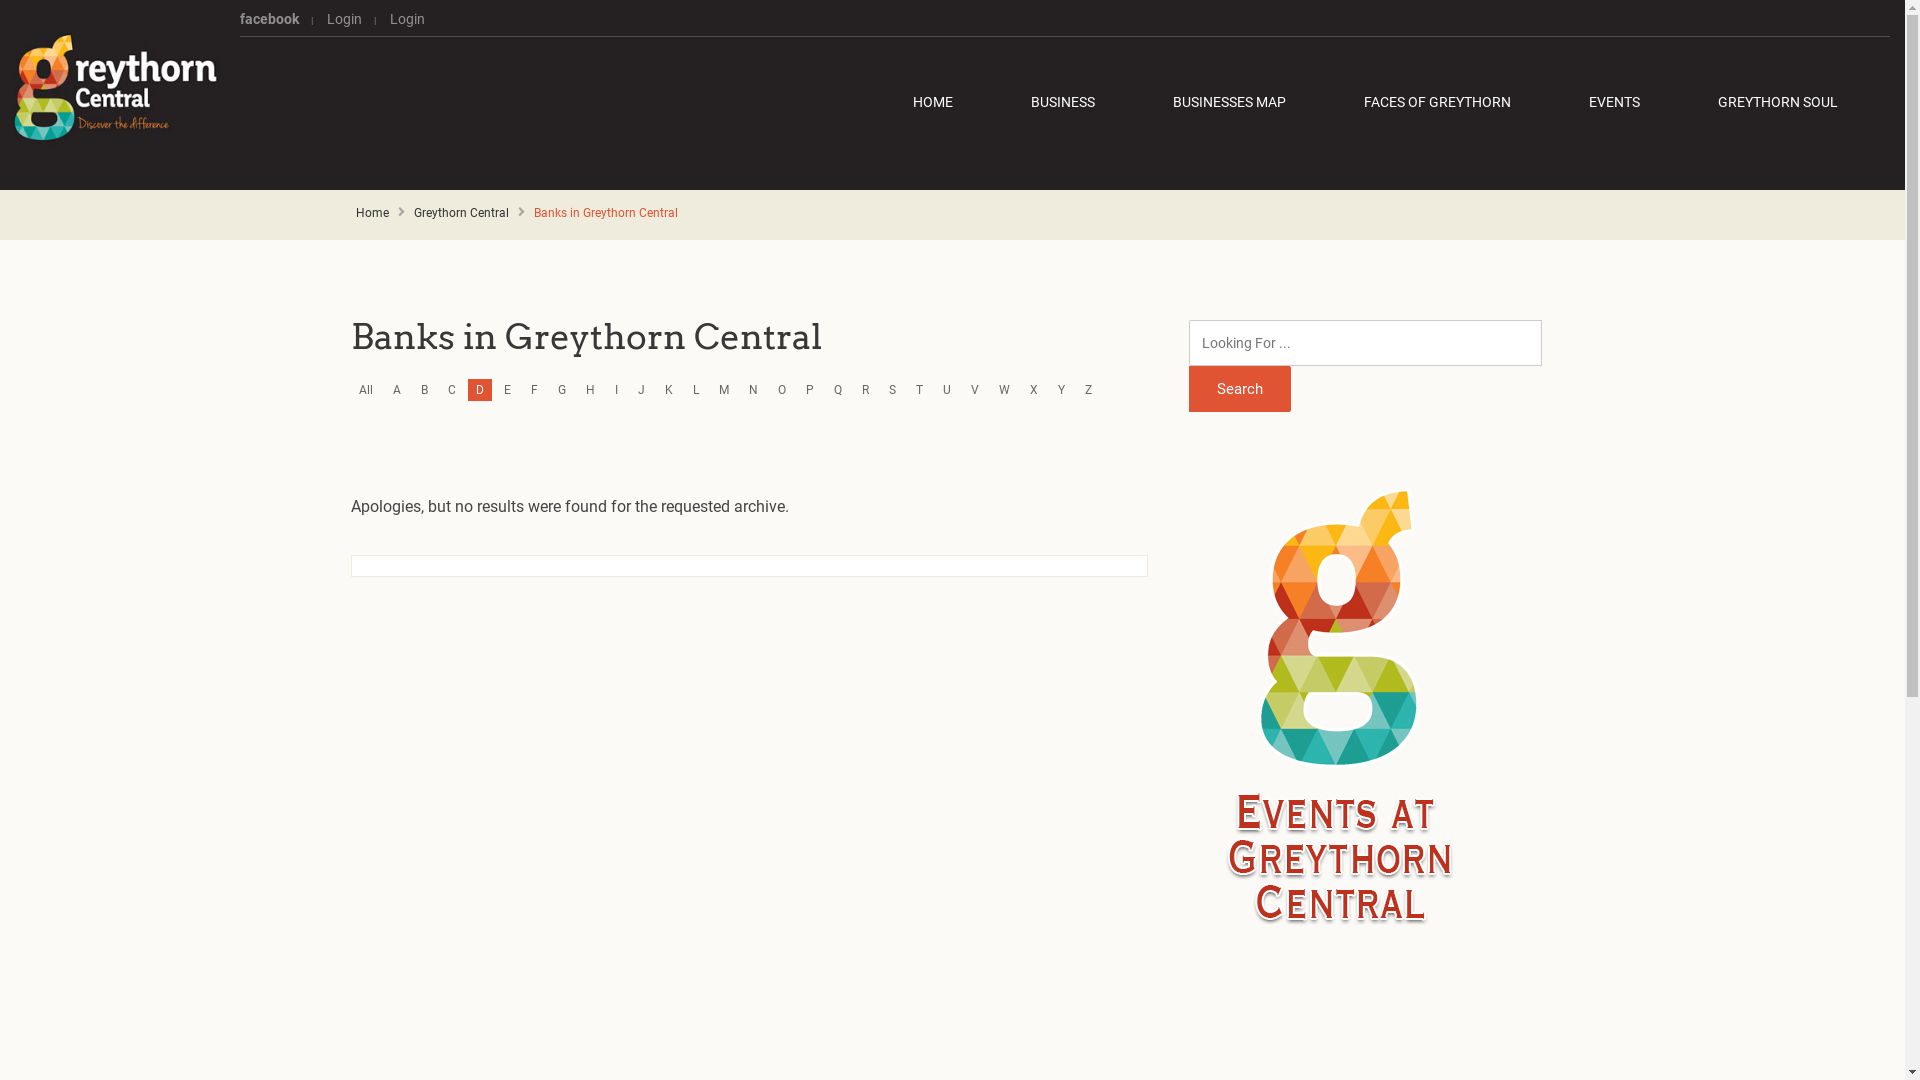  Describe the element at coordinates (947, 390) in the screenshot. I see `U` at that location.